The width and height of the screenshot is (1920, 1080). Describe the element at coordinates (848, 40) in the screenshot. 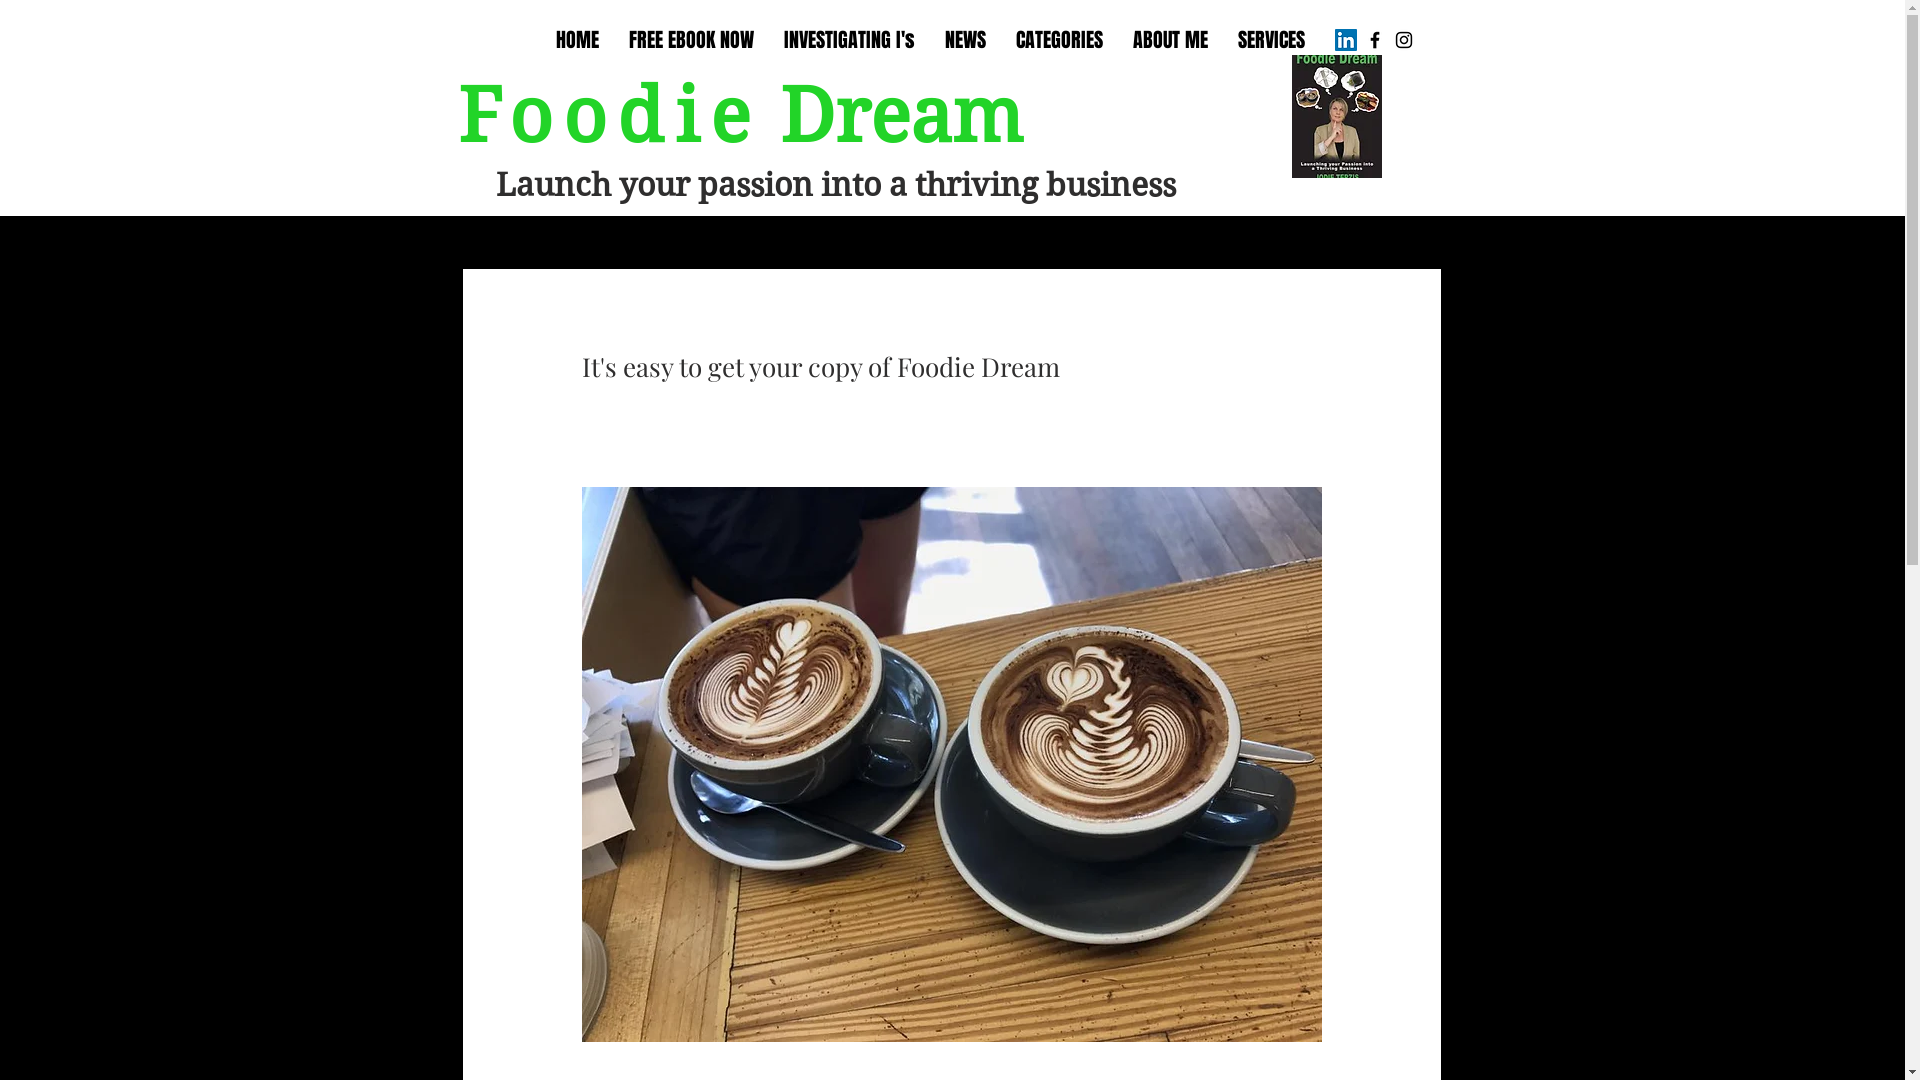

I see `INVESTIGATING I's` at that location.